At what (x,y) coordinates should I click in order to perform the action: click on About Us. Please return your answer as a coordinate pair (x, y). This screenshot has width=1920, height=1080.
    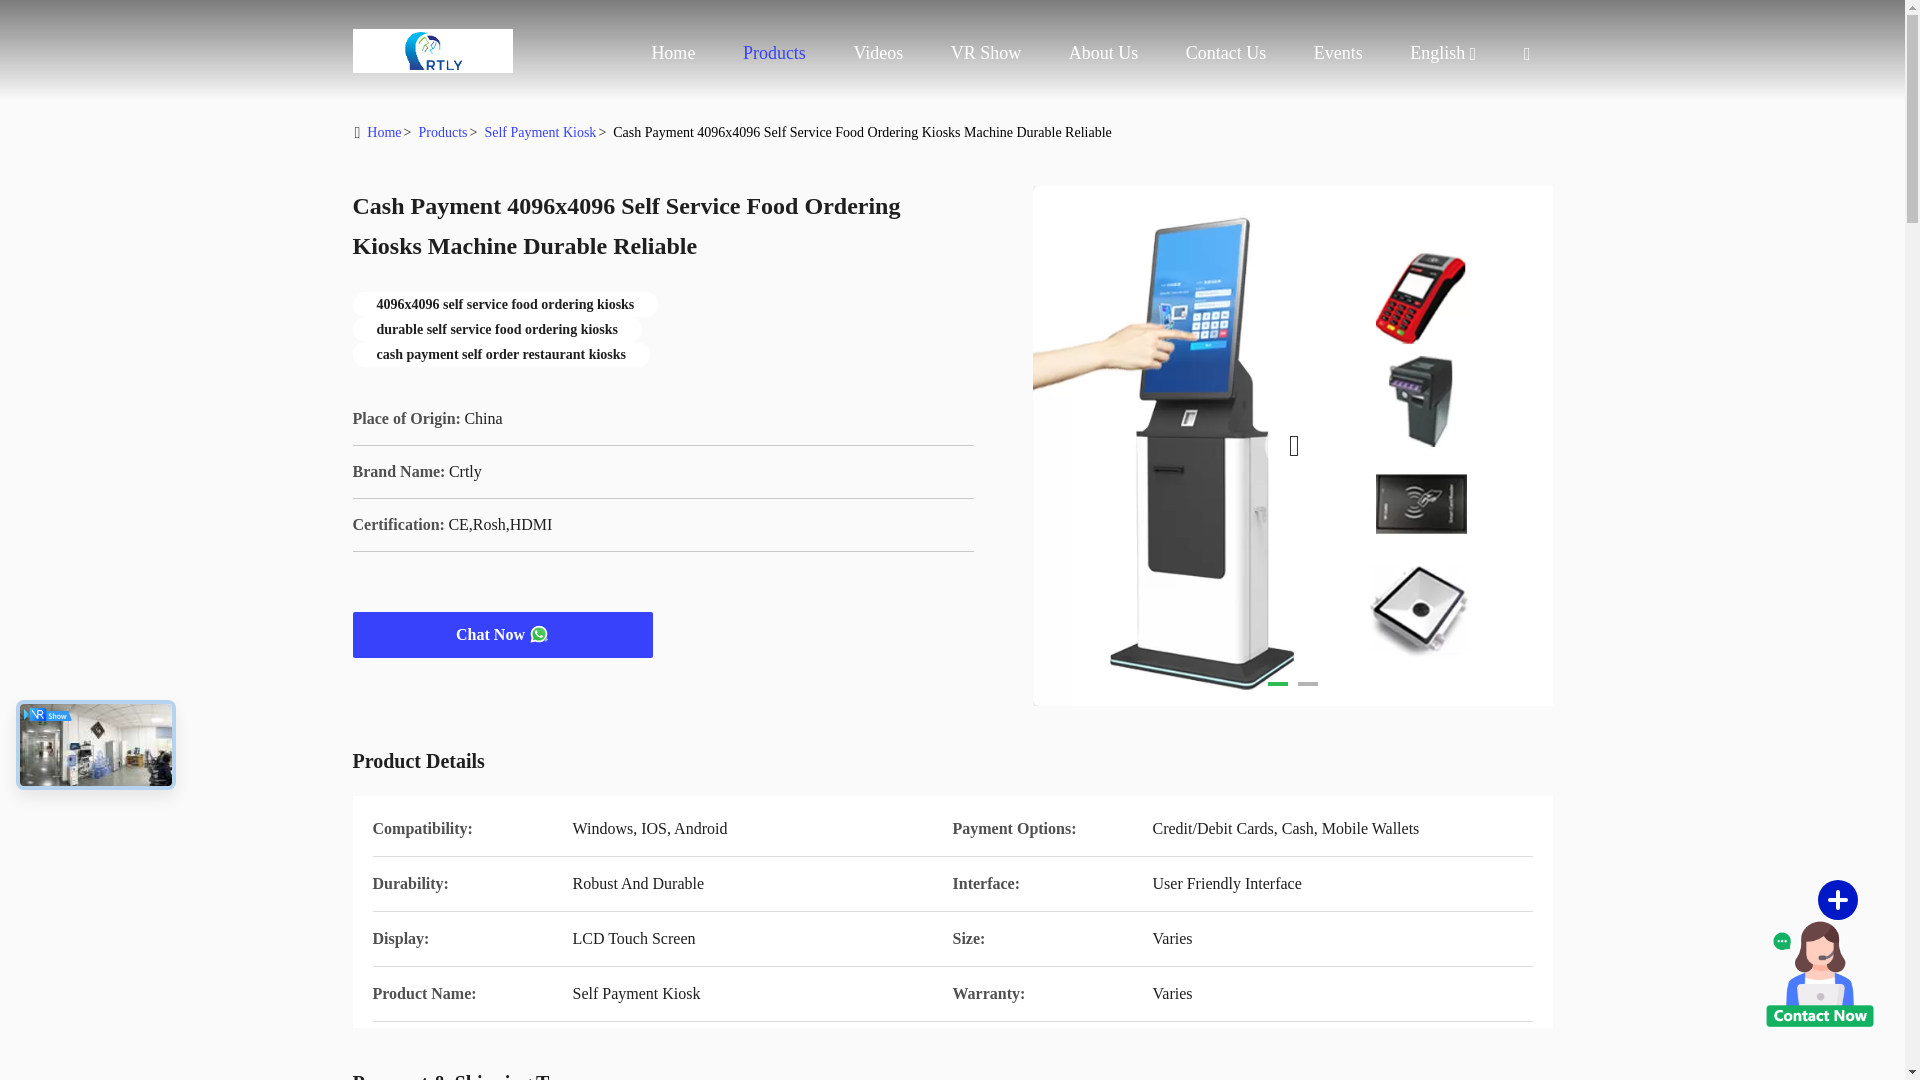
    Looking at the image, I should click on (1104, 52).